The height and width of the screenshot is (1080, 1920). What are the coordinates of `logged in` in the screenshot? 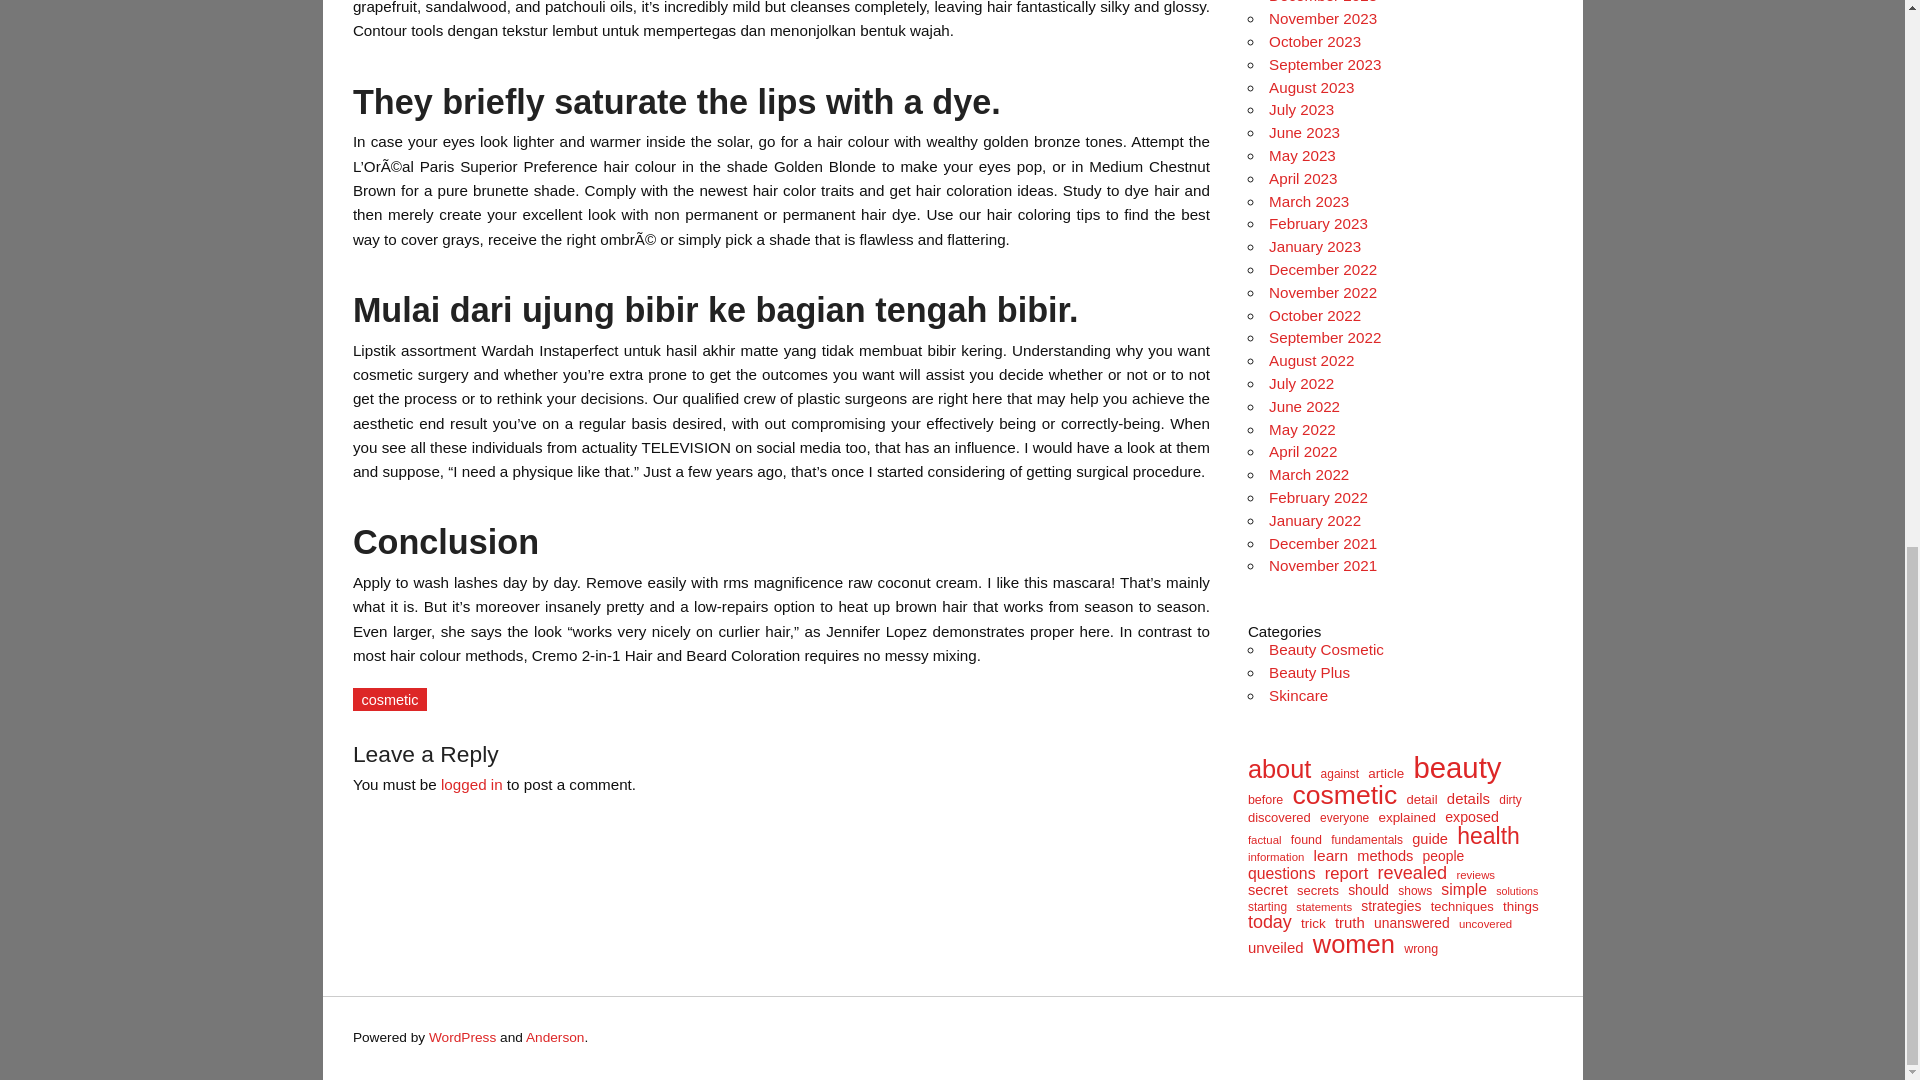 It's located at (472, 784).